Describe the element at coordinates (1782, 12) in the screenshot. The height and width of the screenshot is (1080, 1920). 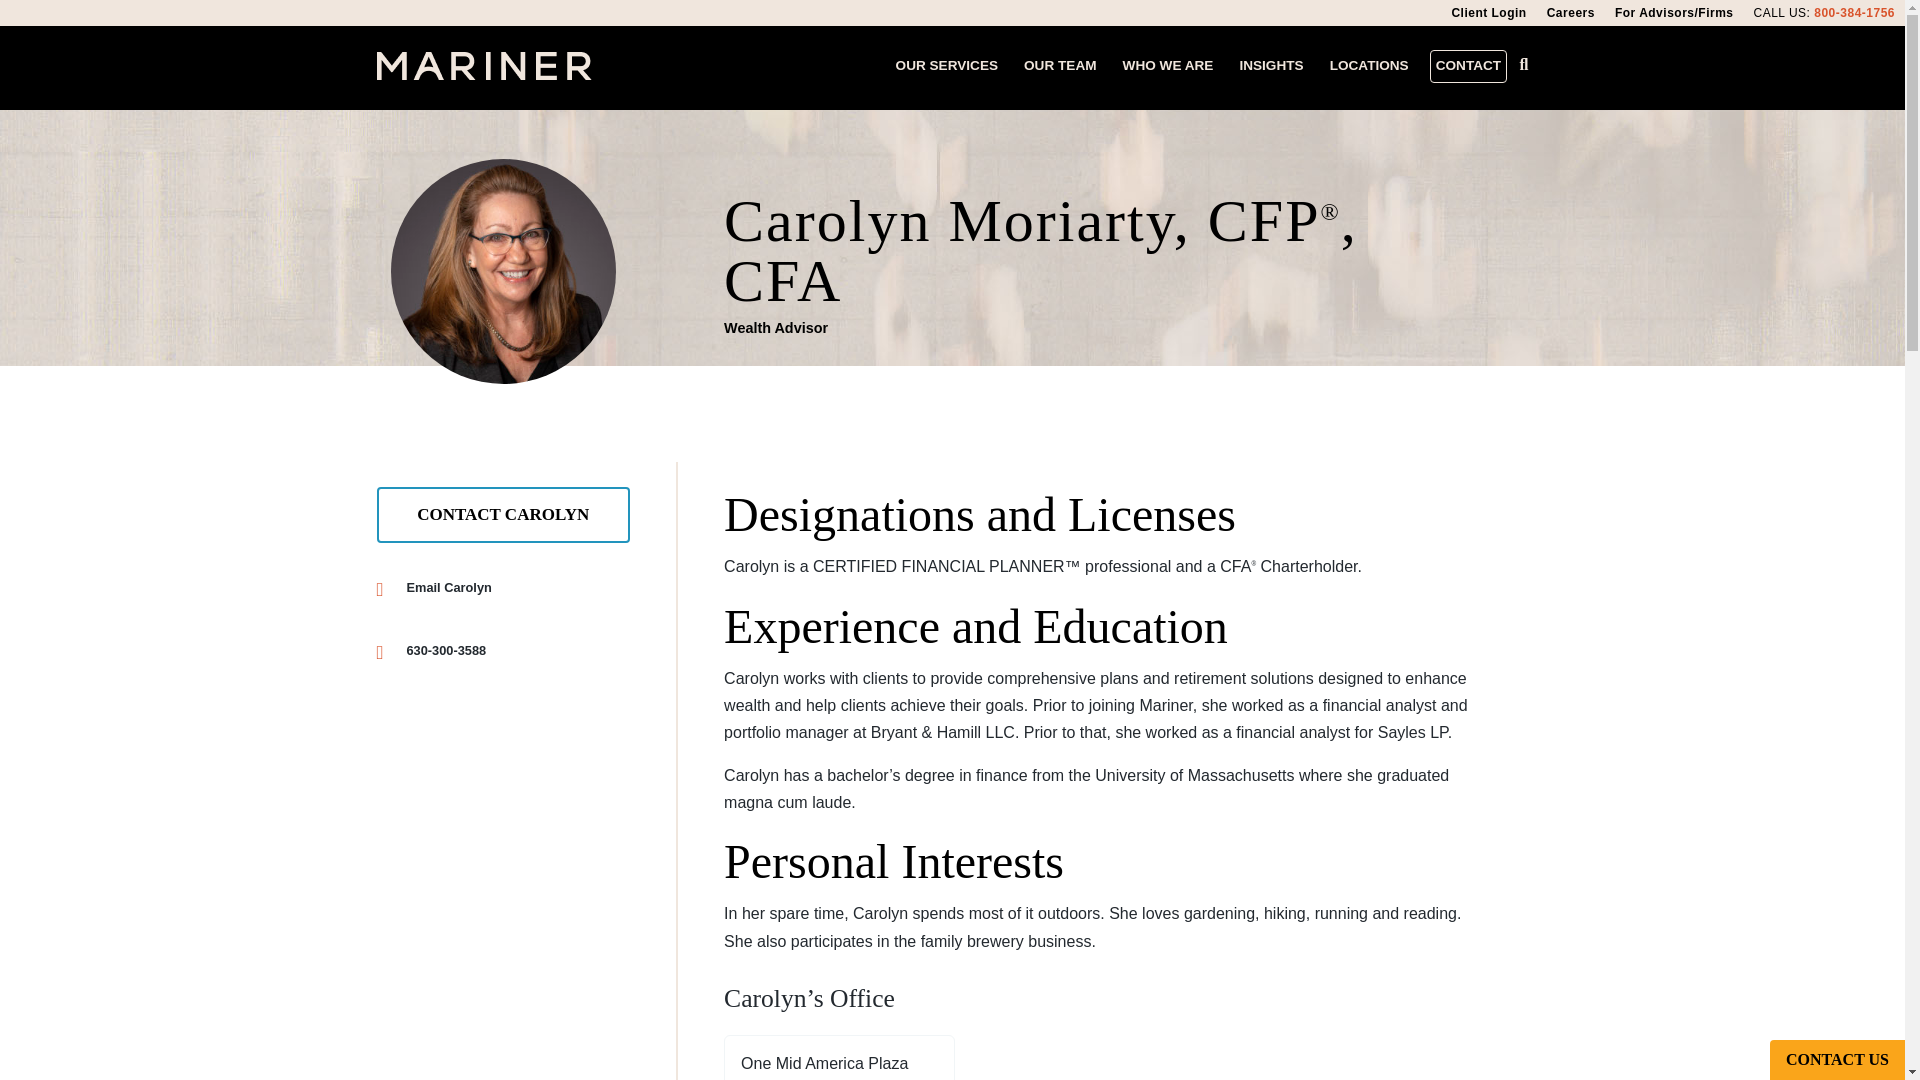
I see `OUR TEAM` at that location.